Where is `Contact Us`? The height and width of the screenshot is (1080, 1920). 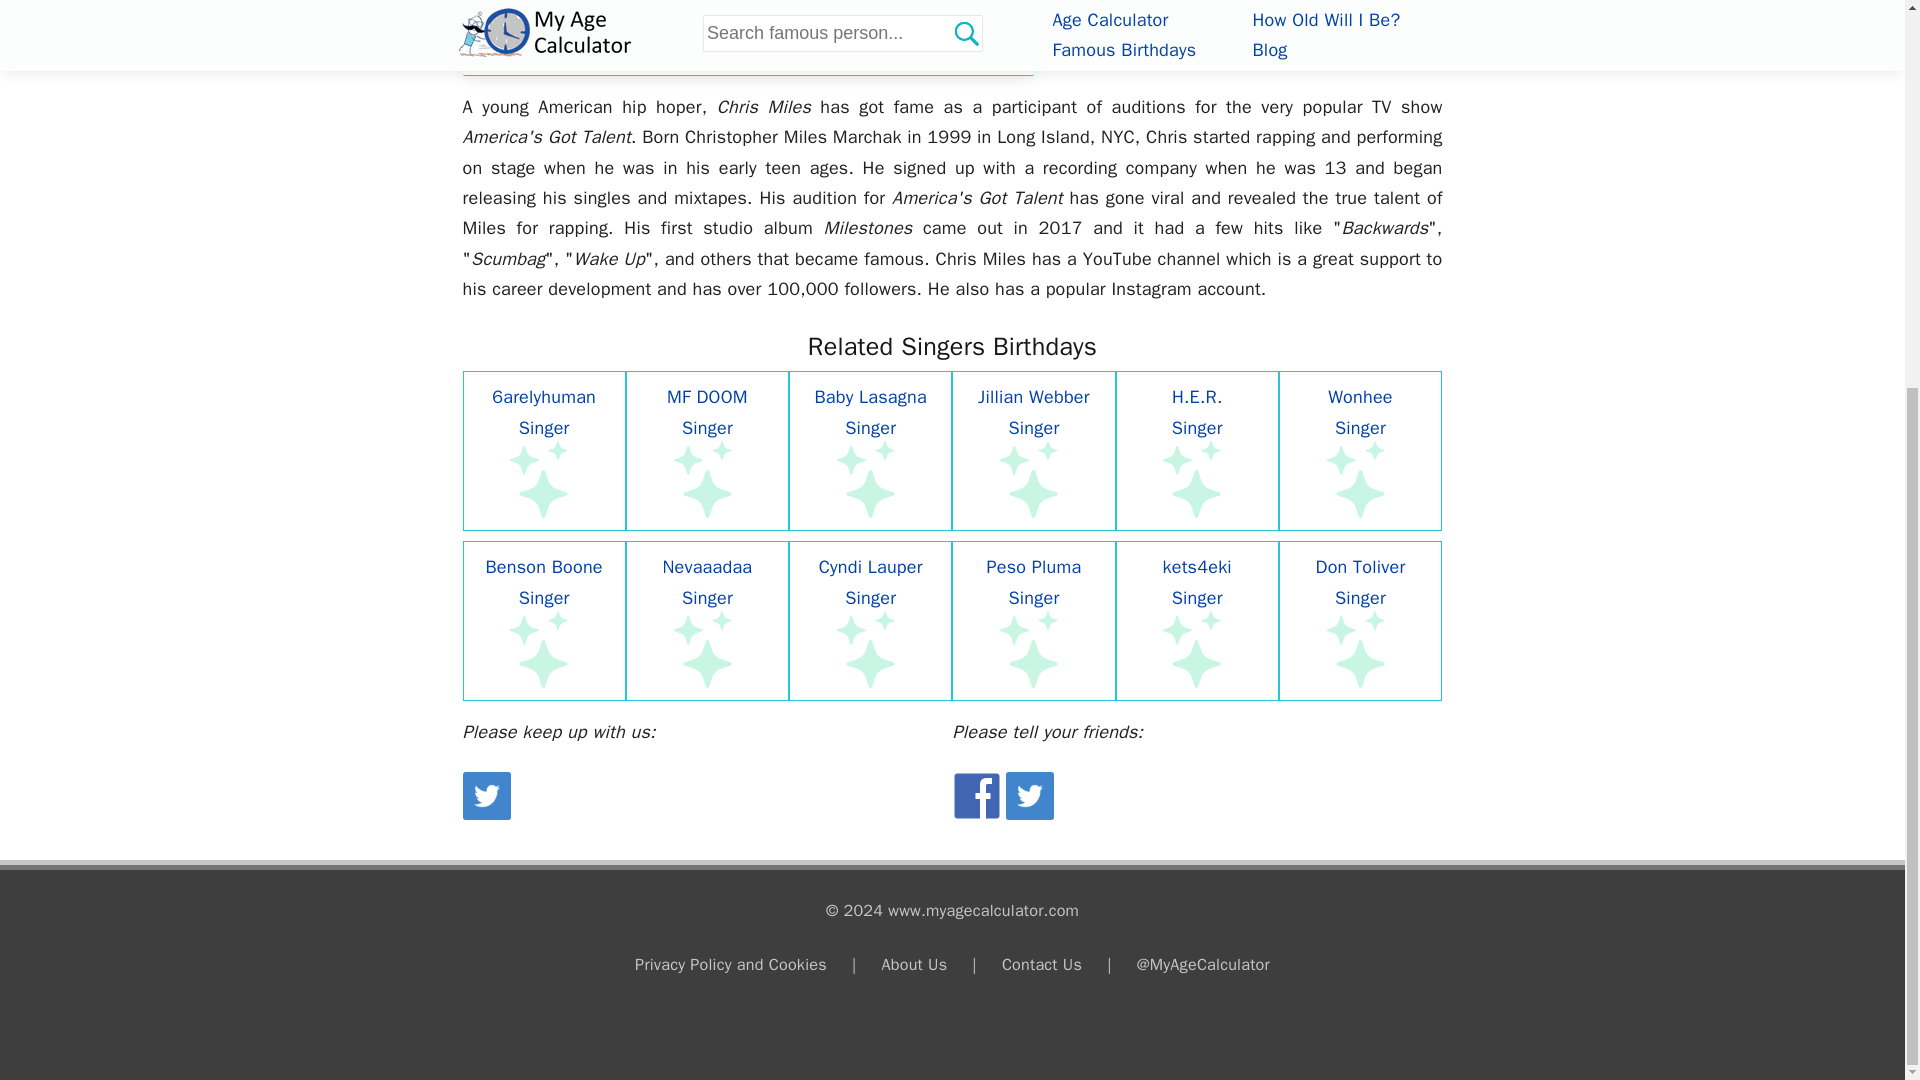
Contact Us is located at coordinates (1042, 964).